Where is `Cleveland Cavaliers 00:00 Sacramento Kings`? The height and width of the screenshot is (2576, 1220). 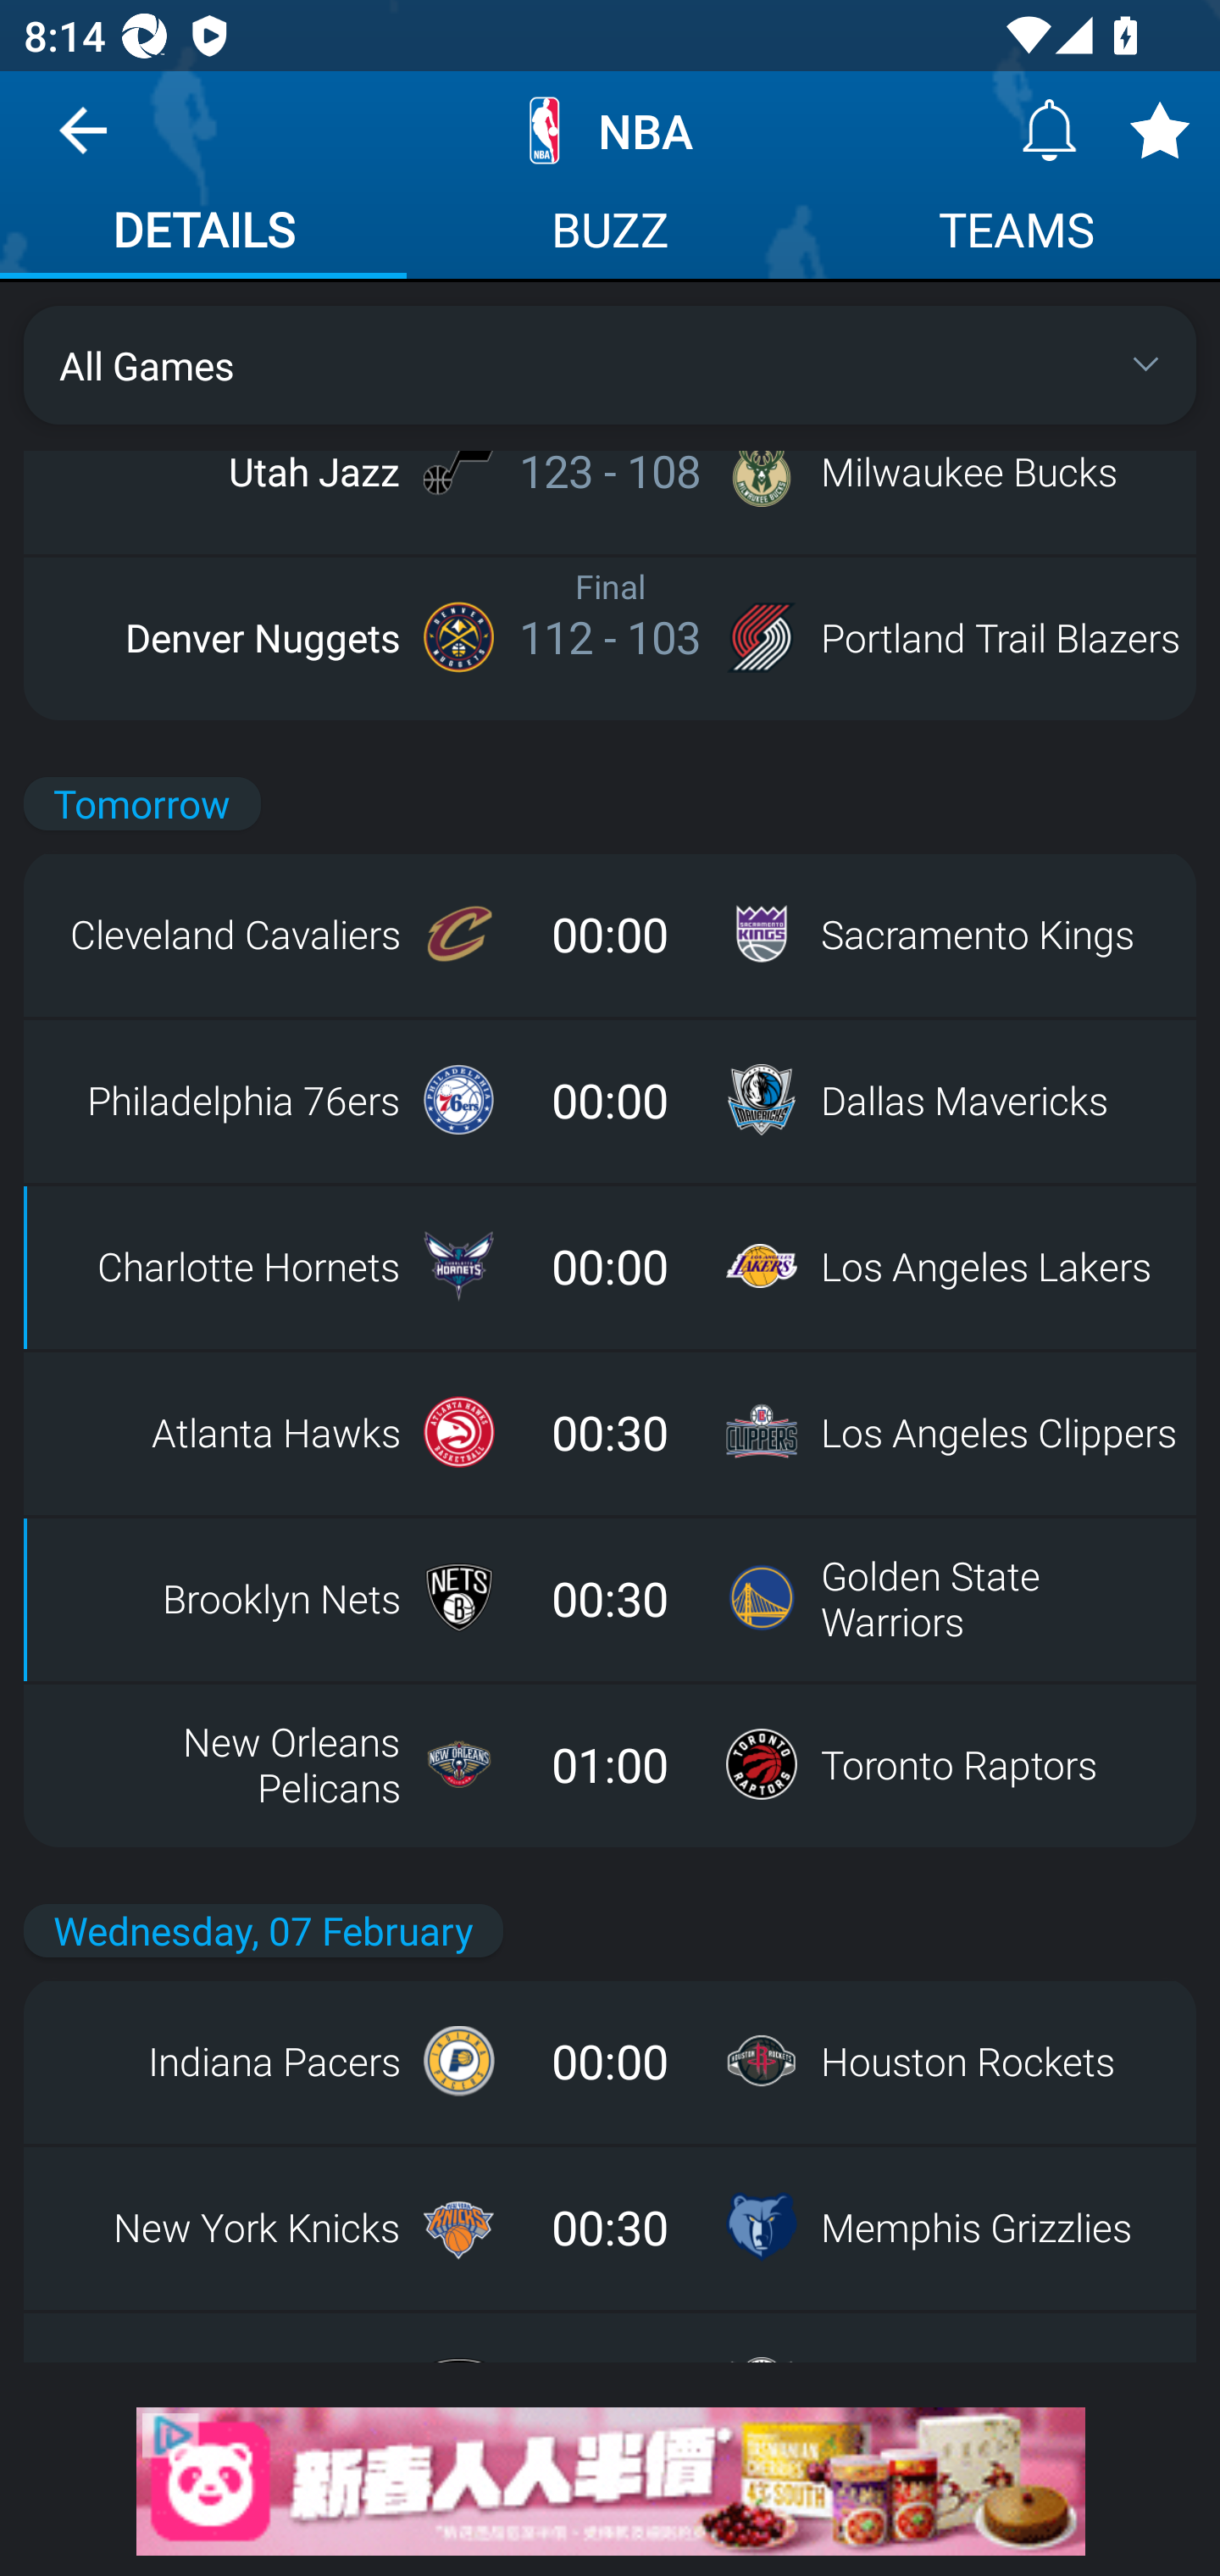 Cleveland Cavaliers 00:00 Sacramento Kings is located at coordinates (610, 934).